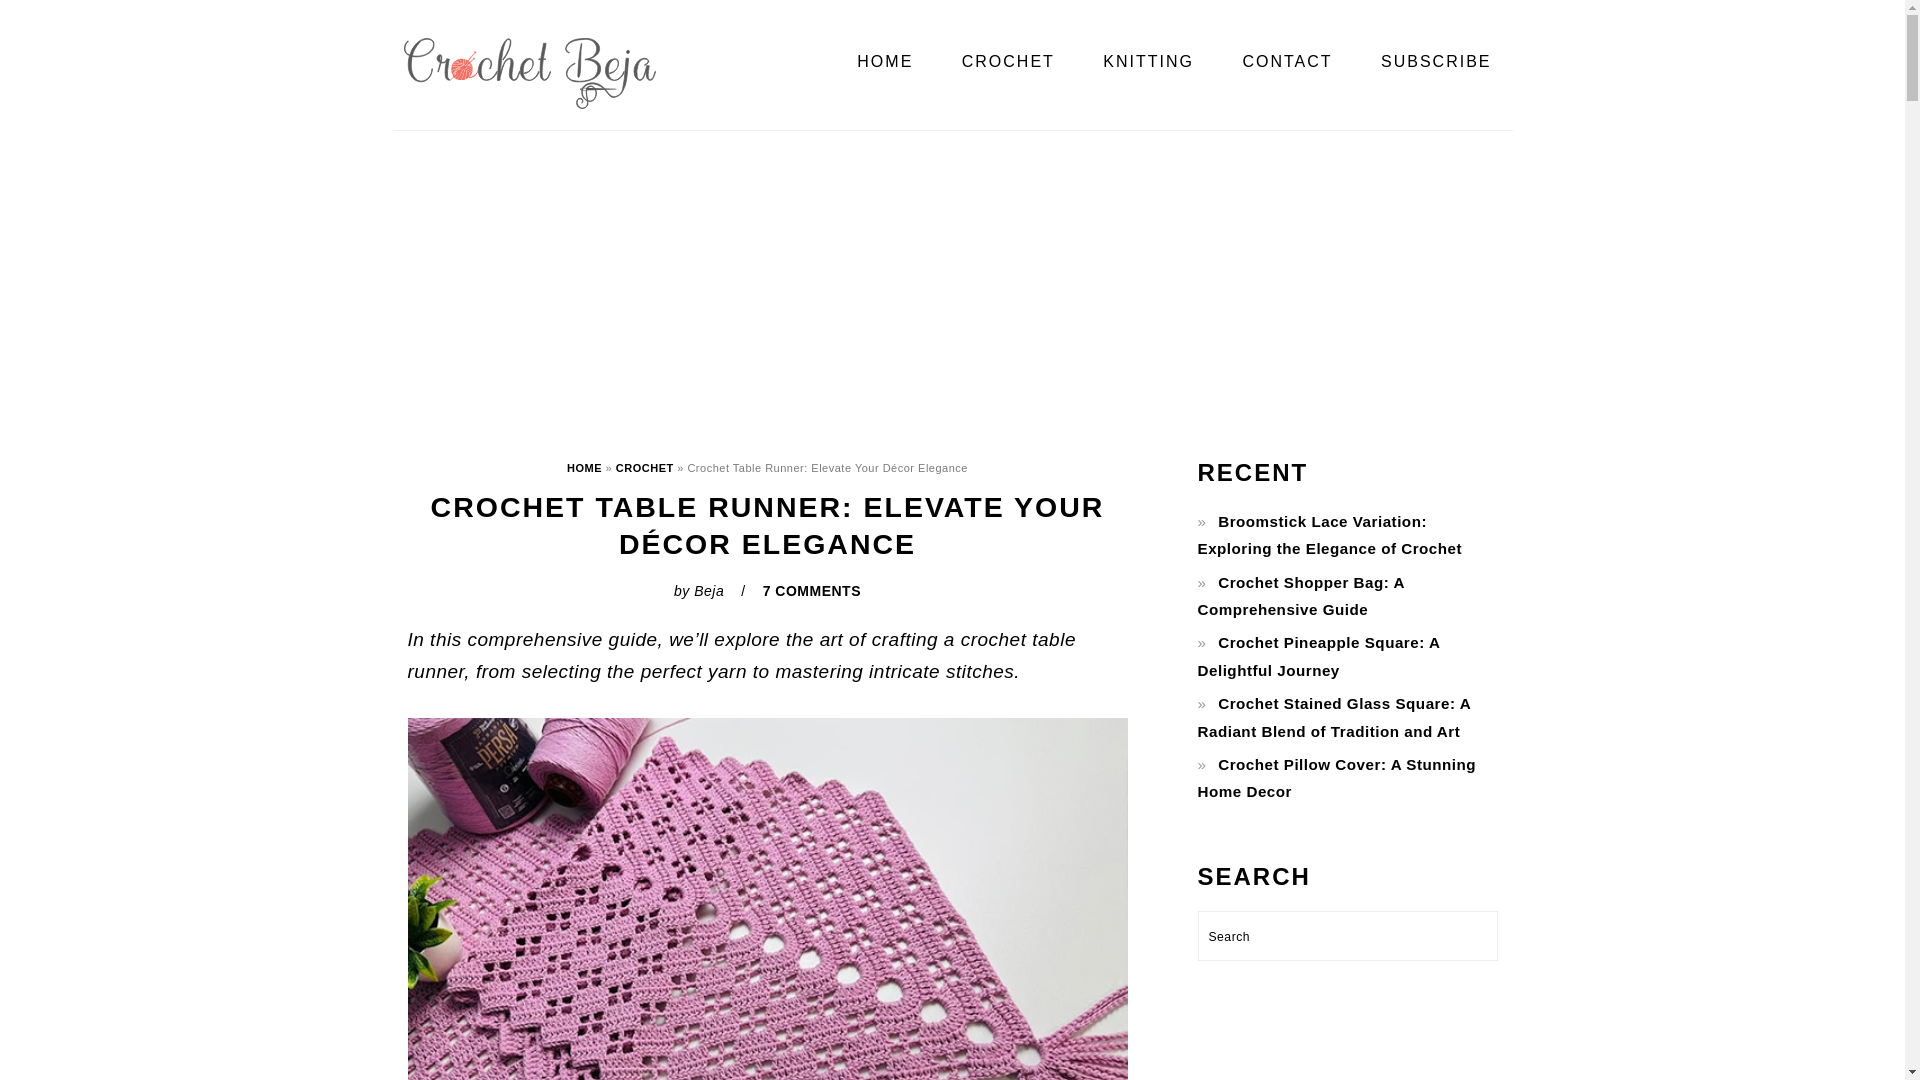 Image resolution: width=1920 pixels, height=1080 pixels. I want to click on KNITTING, so click(1148, 62).